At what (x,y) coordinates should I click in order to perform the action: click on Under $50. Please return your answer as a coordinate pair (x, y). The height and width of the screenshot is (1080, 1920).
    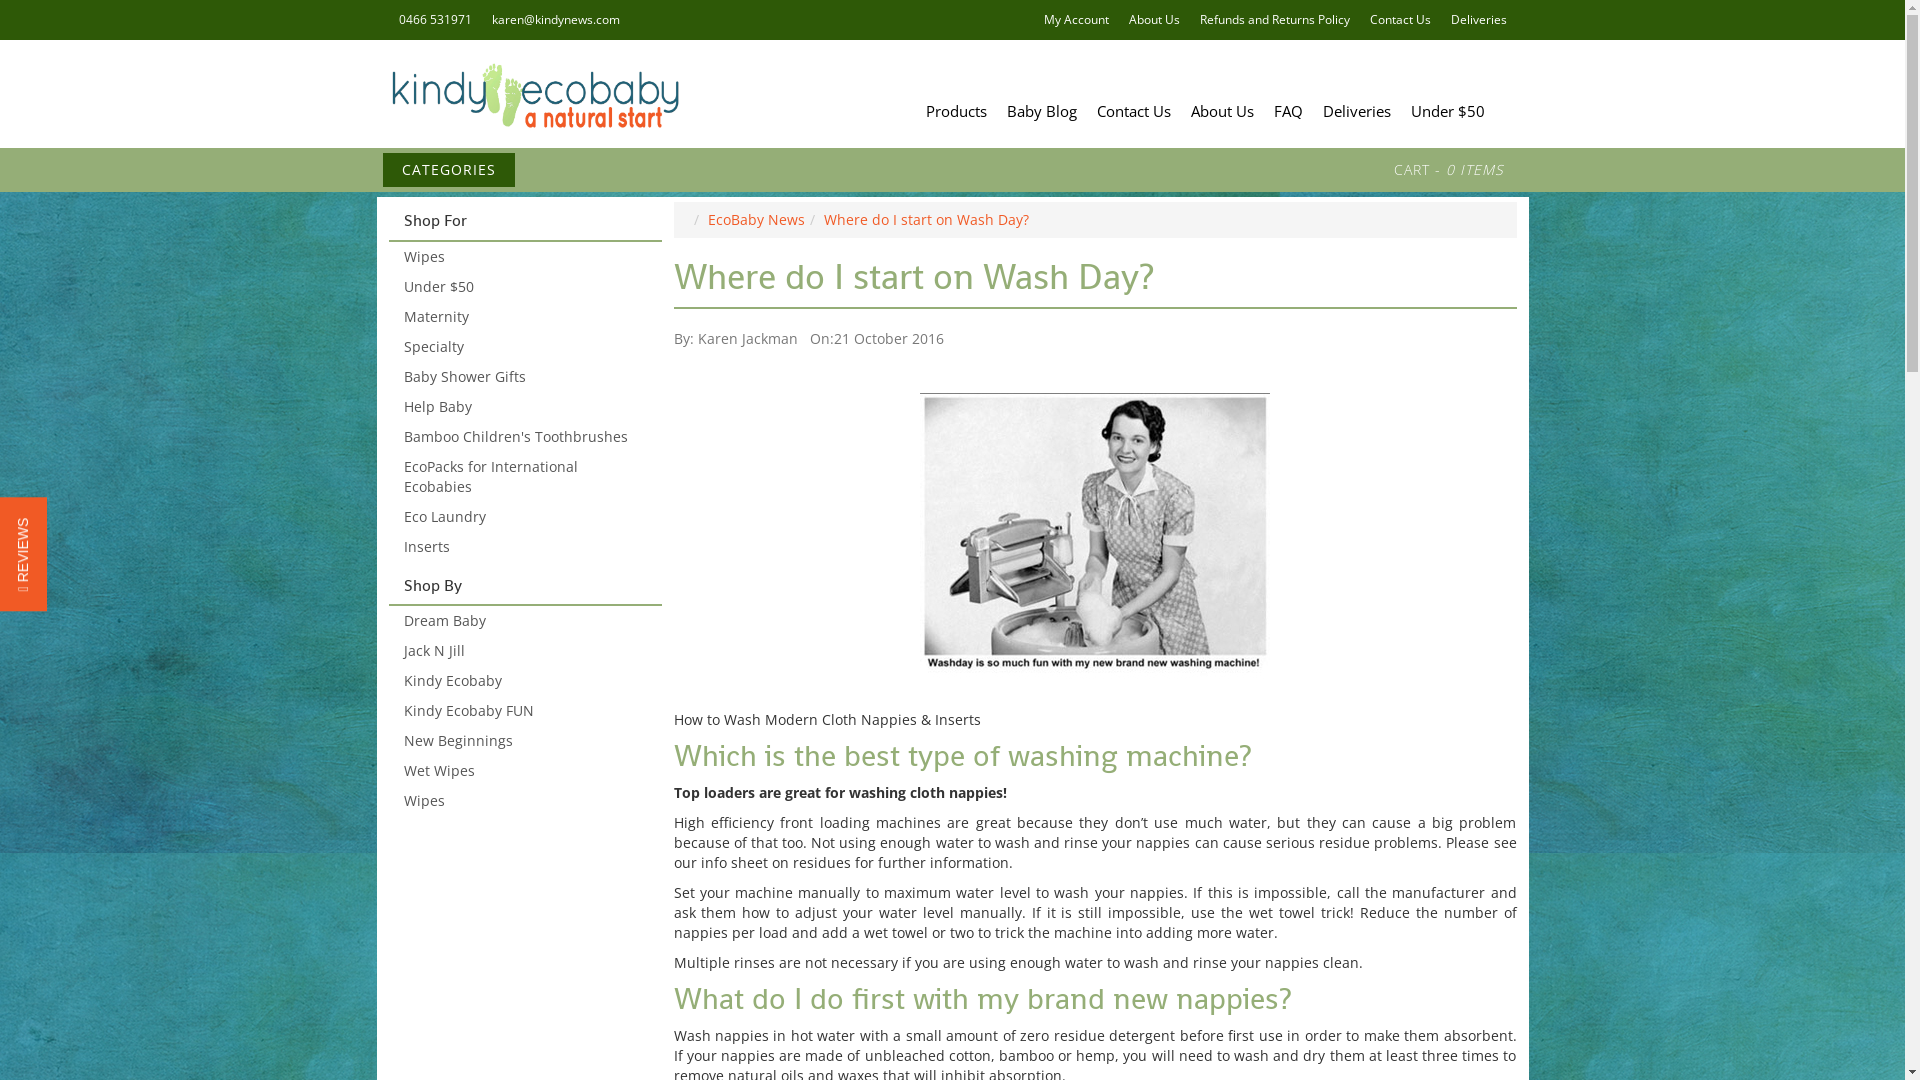
    Looking at the image, I should click on (524, 287).